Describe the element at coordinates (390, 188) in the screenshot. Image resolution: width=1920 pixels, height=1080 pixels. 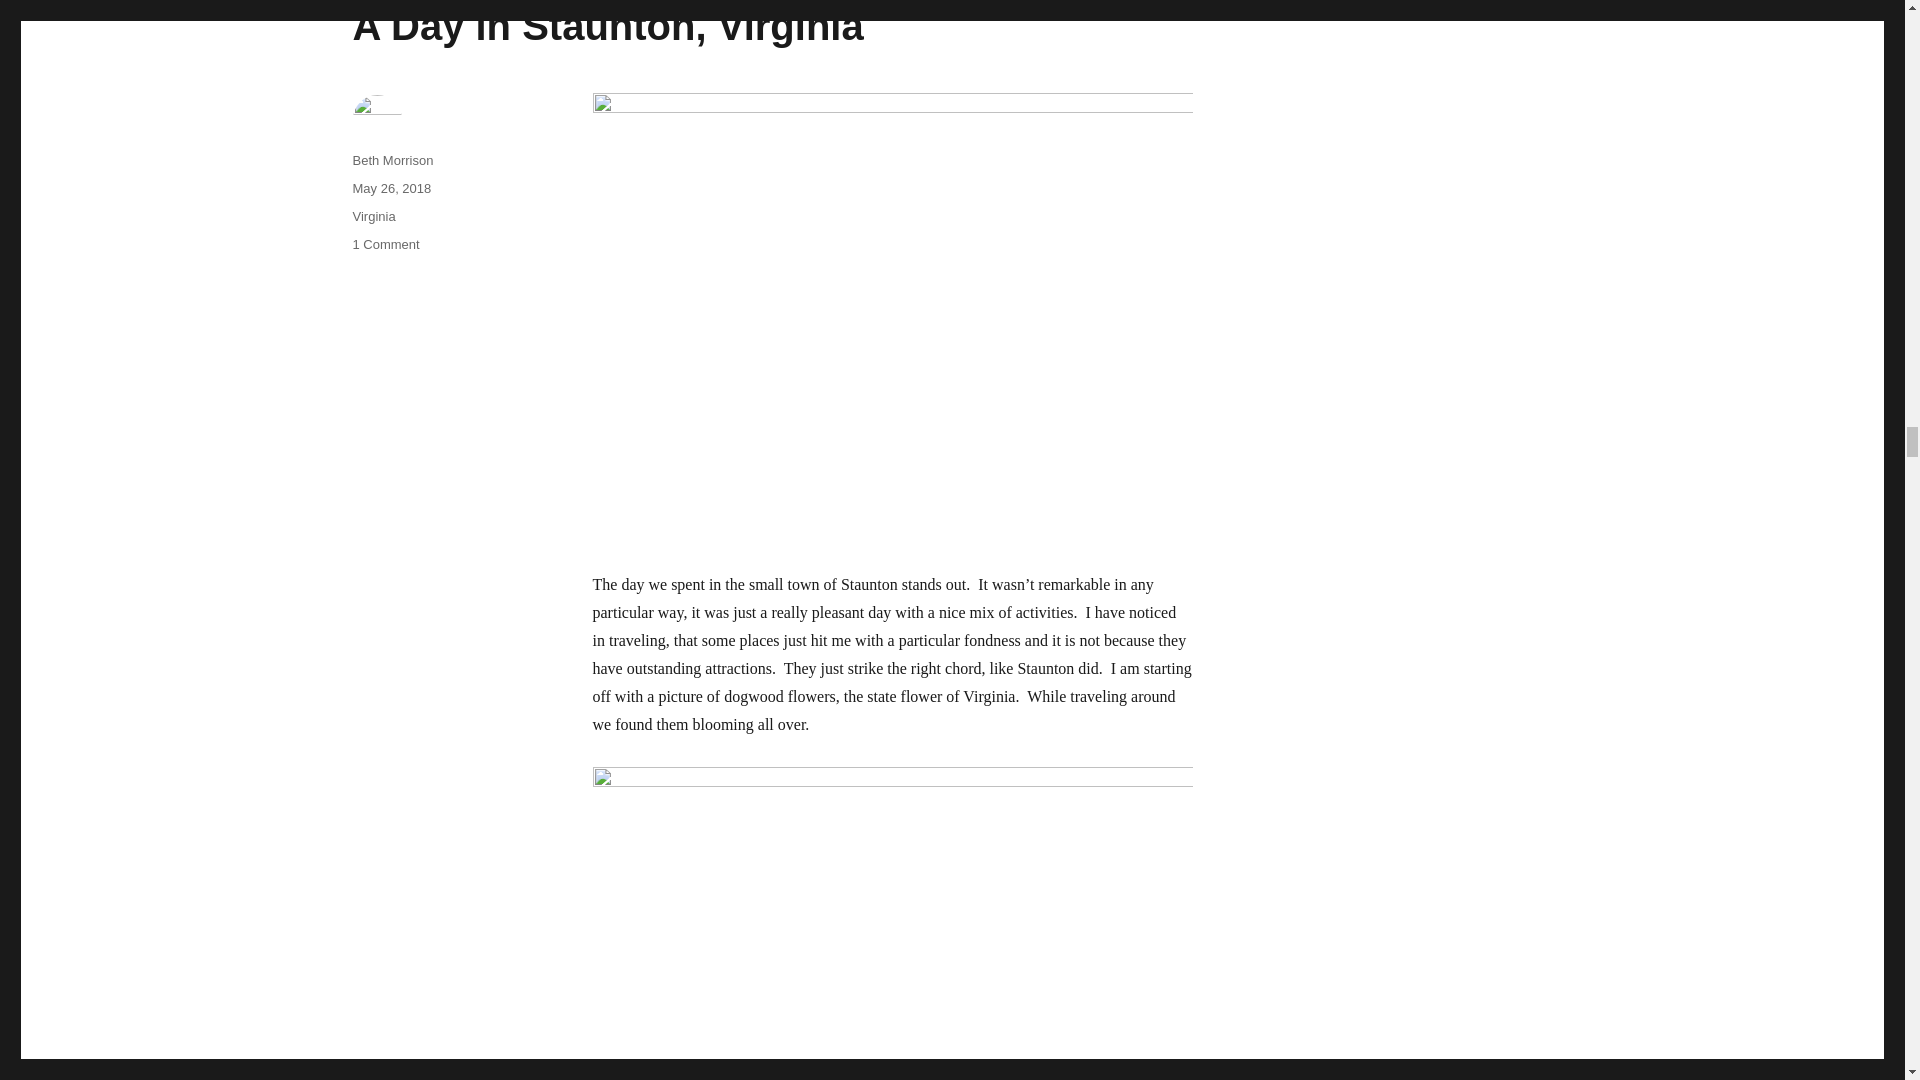
I see `May 26, 2018` at that location.